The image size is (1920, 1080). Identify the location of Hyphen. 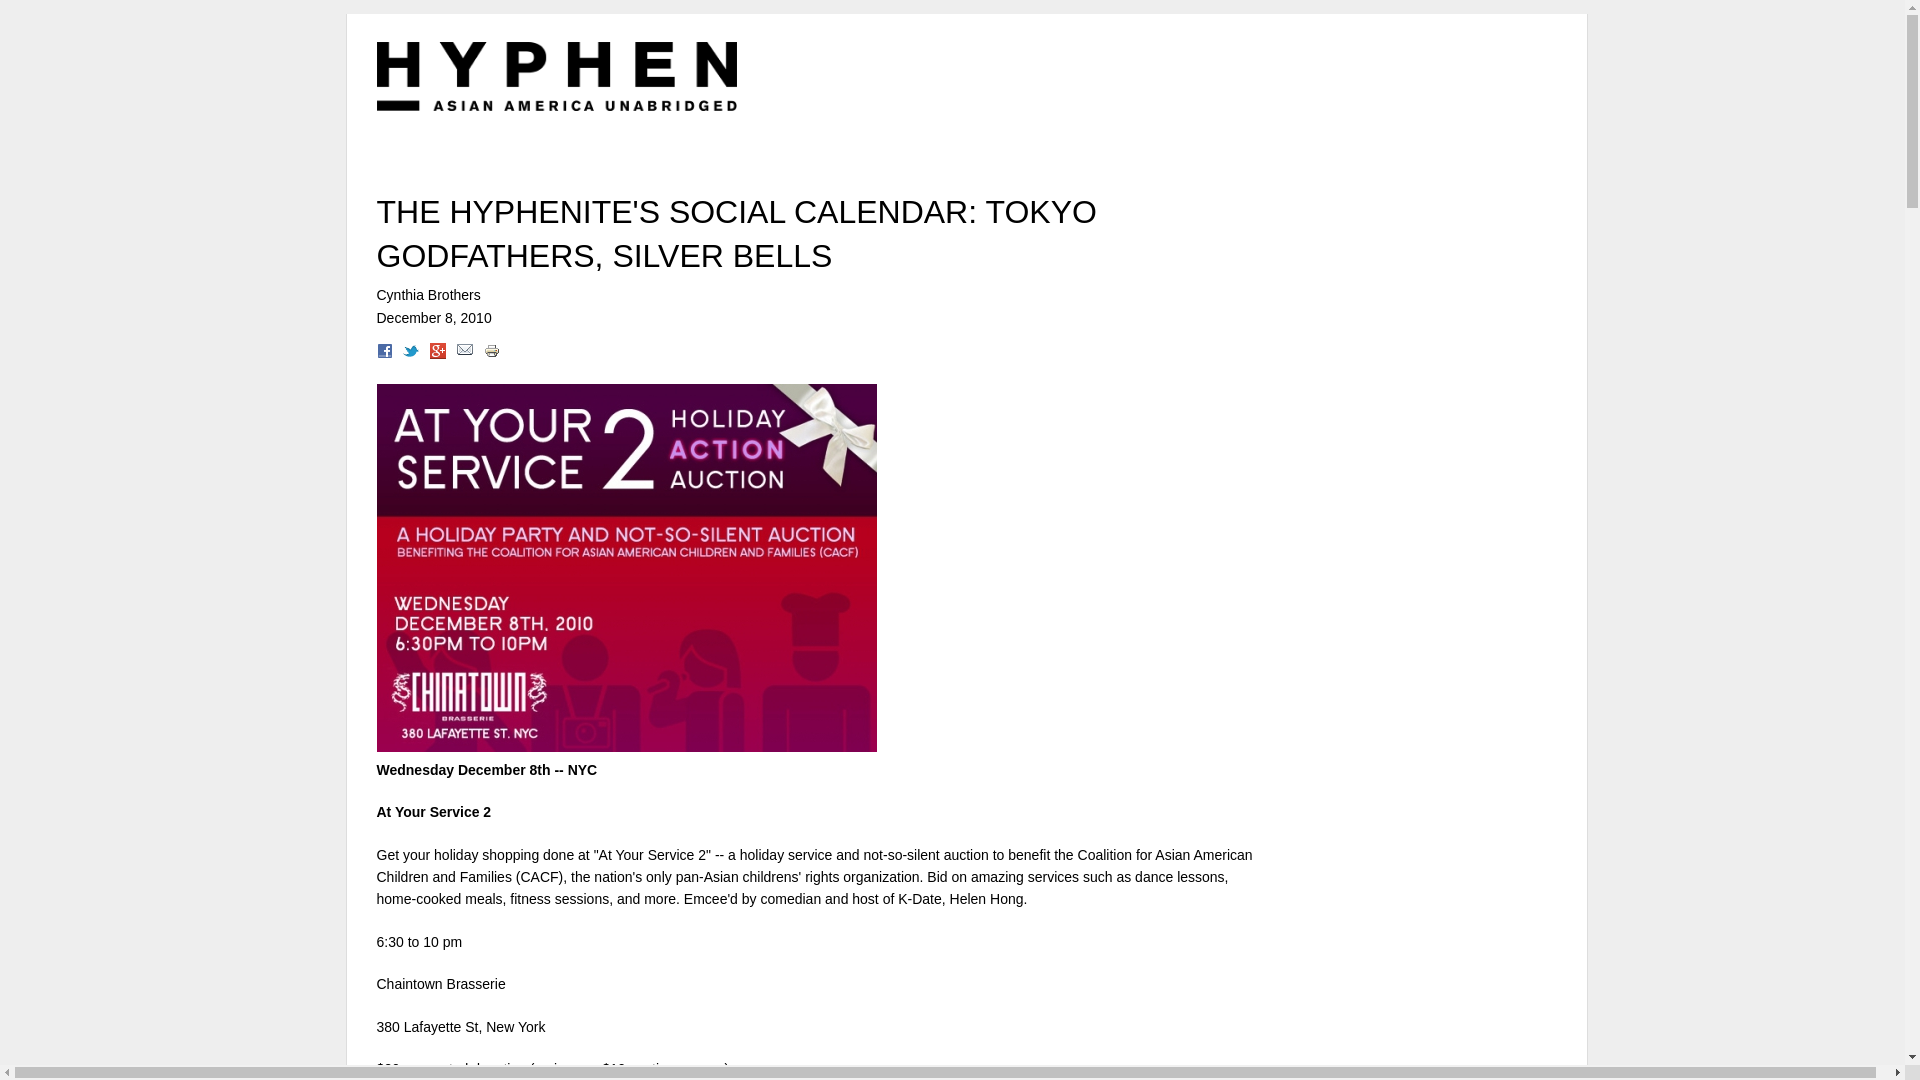
(556, 76).